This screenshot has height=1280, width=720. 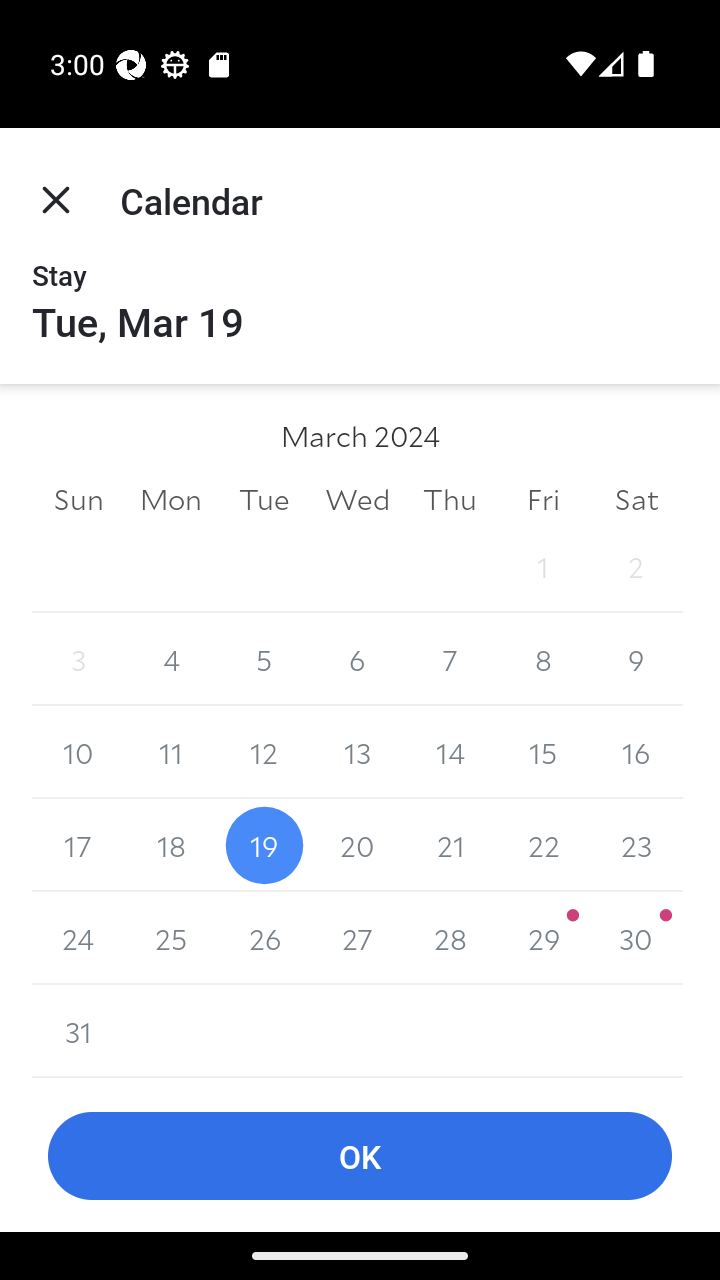 I want to click on 31 31 March 2024, so click(x=78, y=1031).